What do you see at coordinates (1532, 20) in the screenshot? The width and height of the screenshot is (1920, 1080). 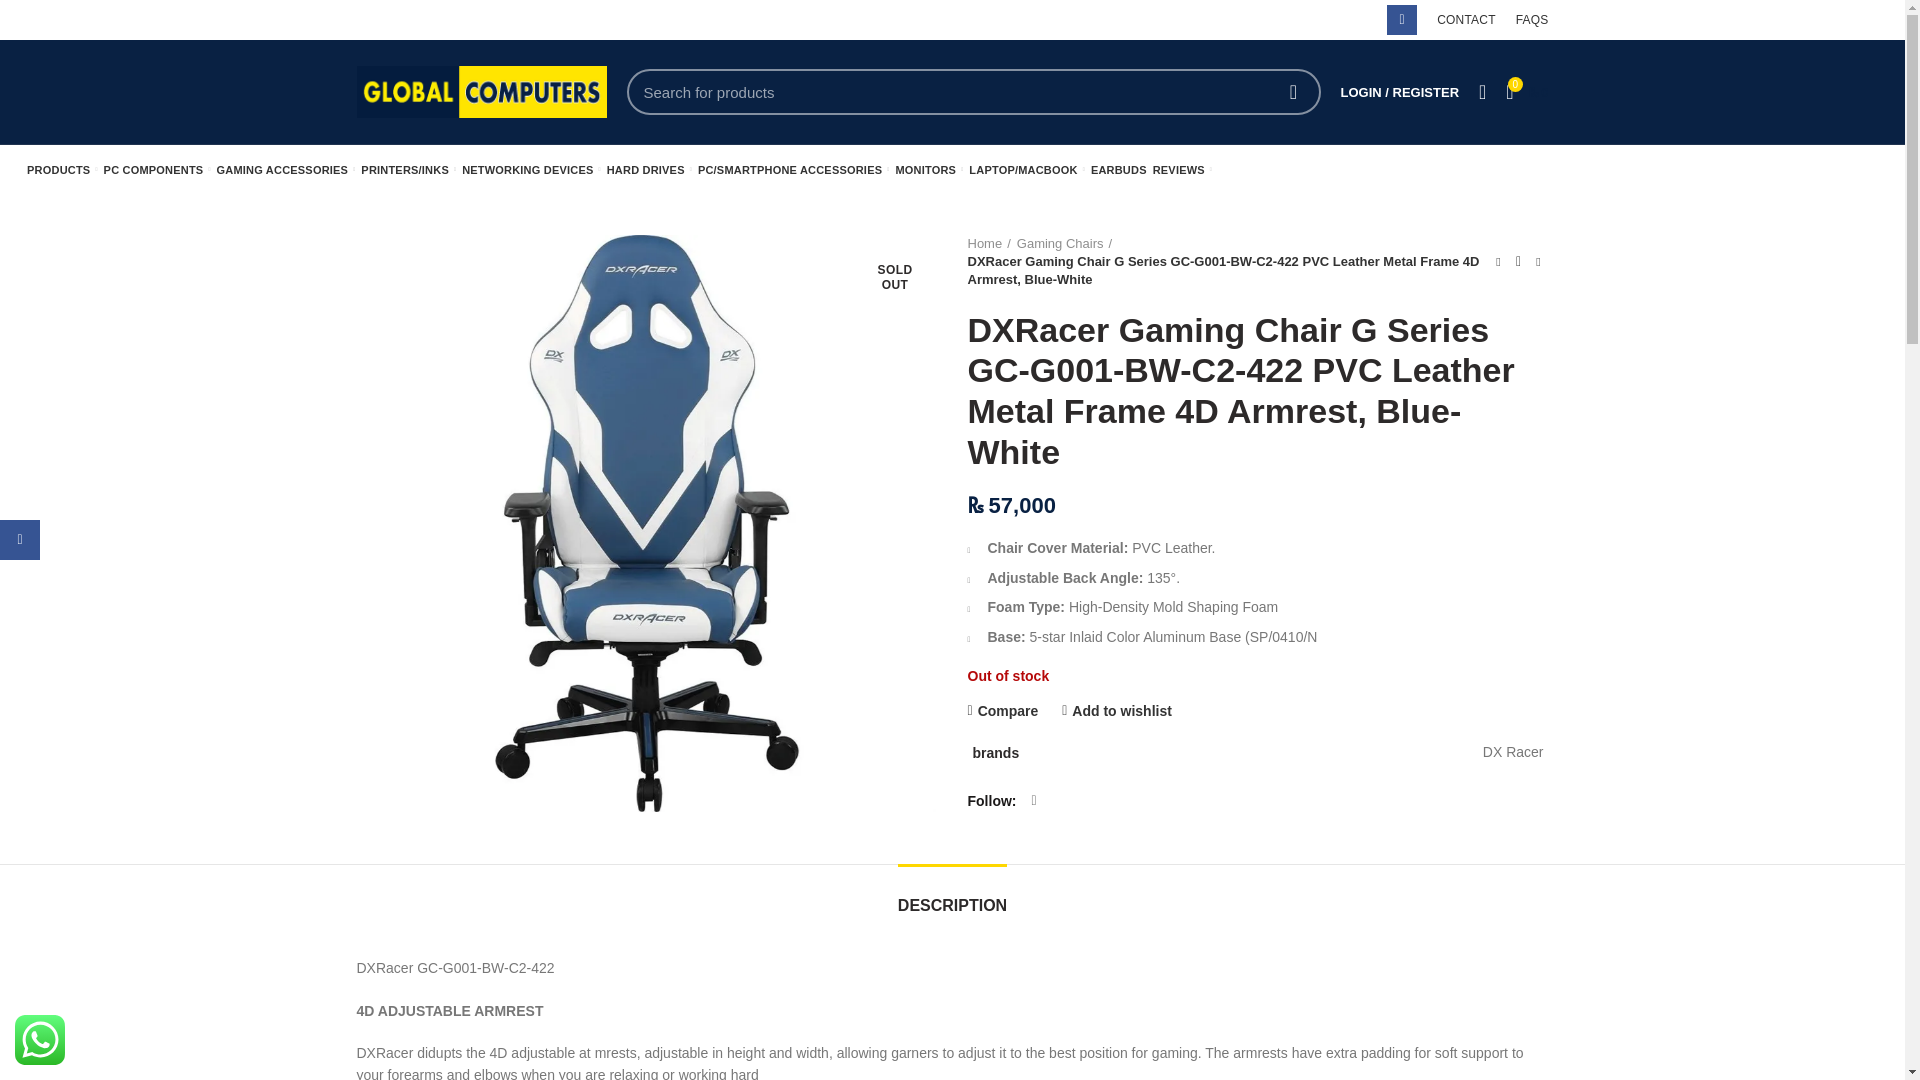 I see `FAQS` at bounding box center [1532, 20].